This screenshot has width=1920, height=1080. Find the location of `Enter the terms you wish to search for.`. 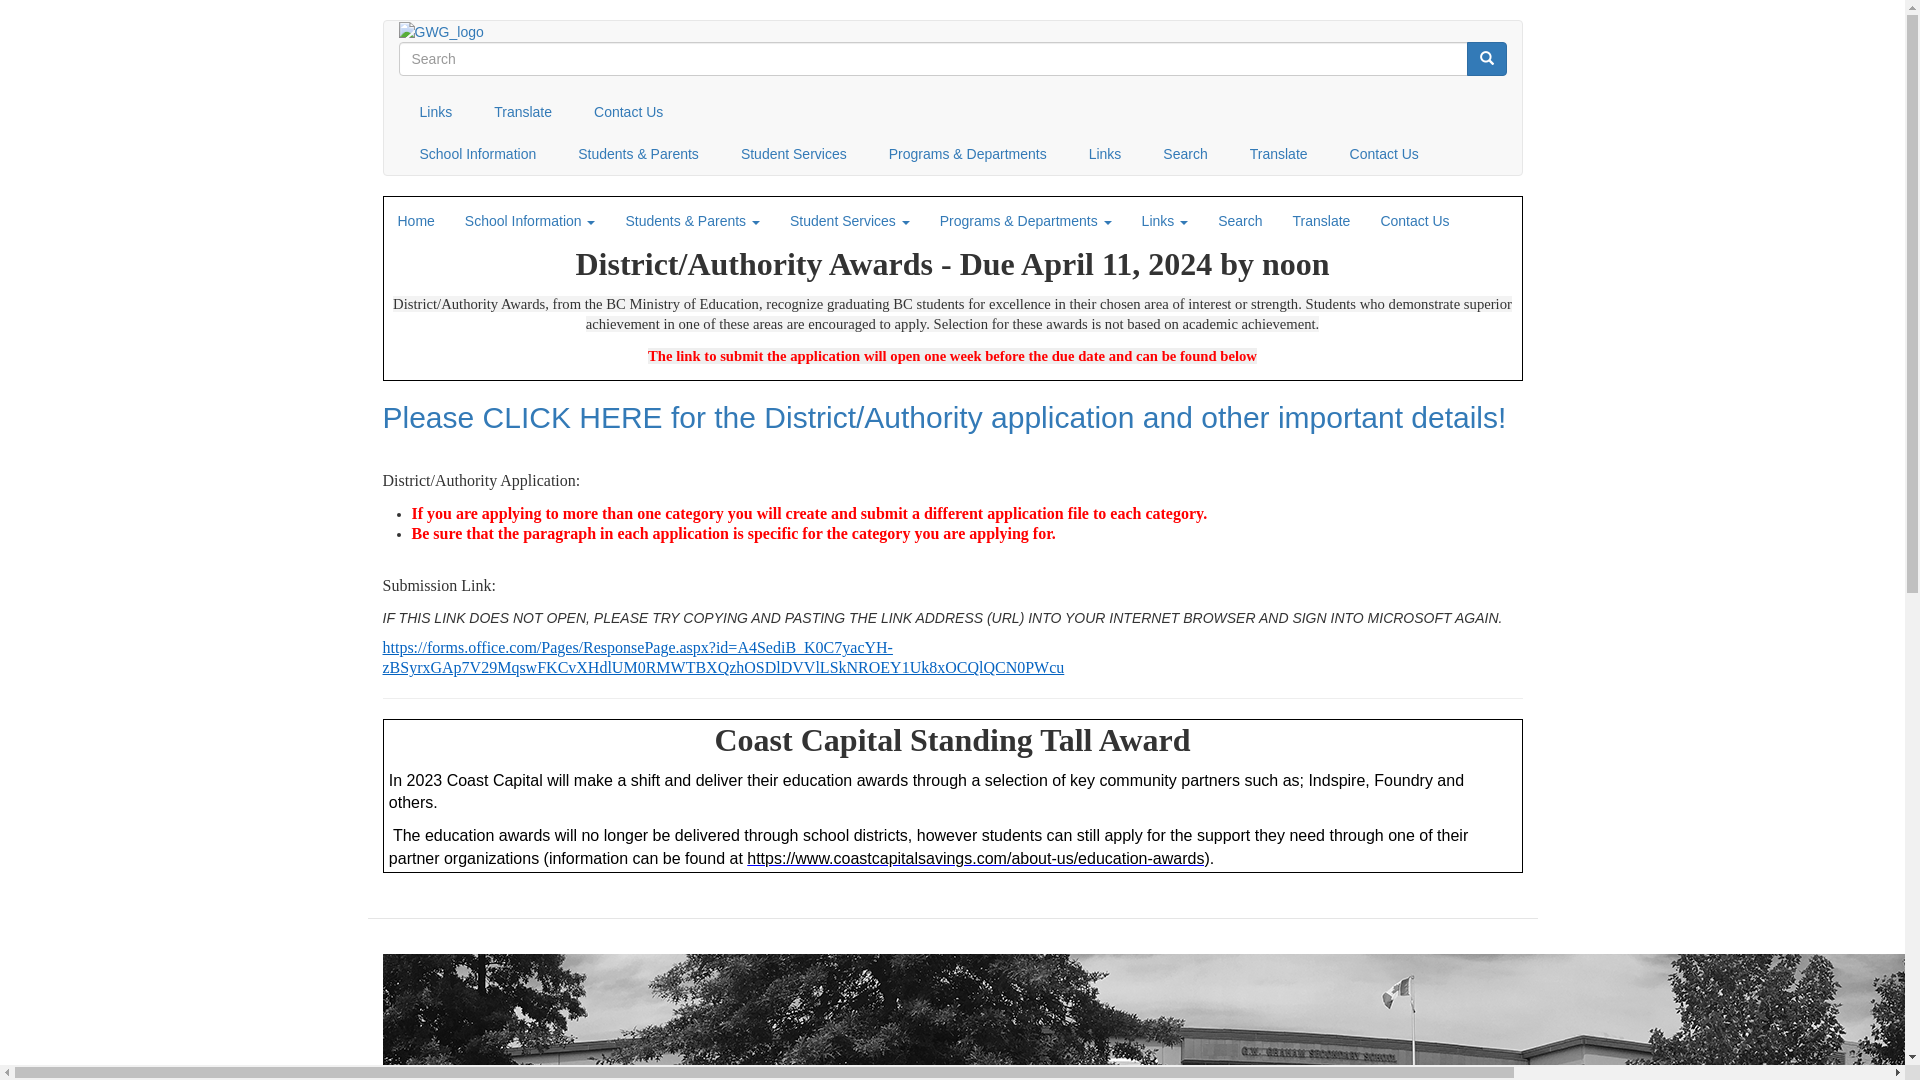

Enter the terms you wish to search for. is located at coordinates (932, 59).